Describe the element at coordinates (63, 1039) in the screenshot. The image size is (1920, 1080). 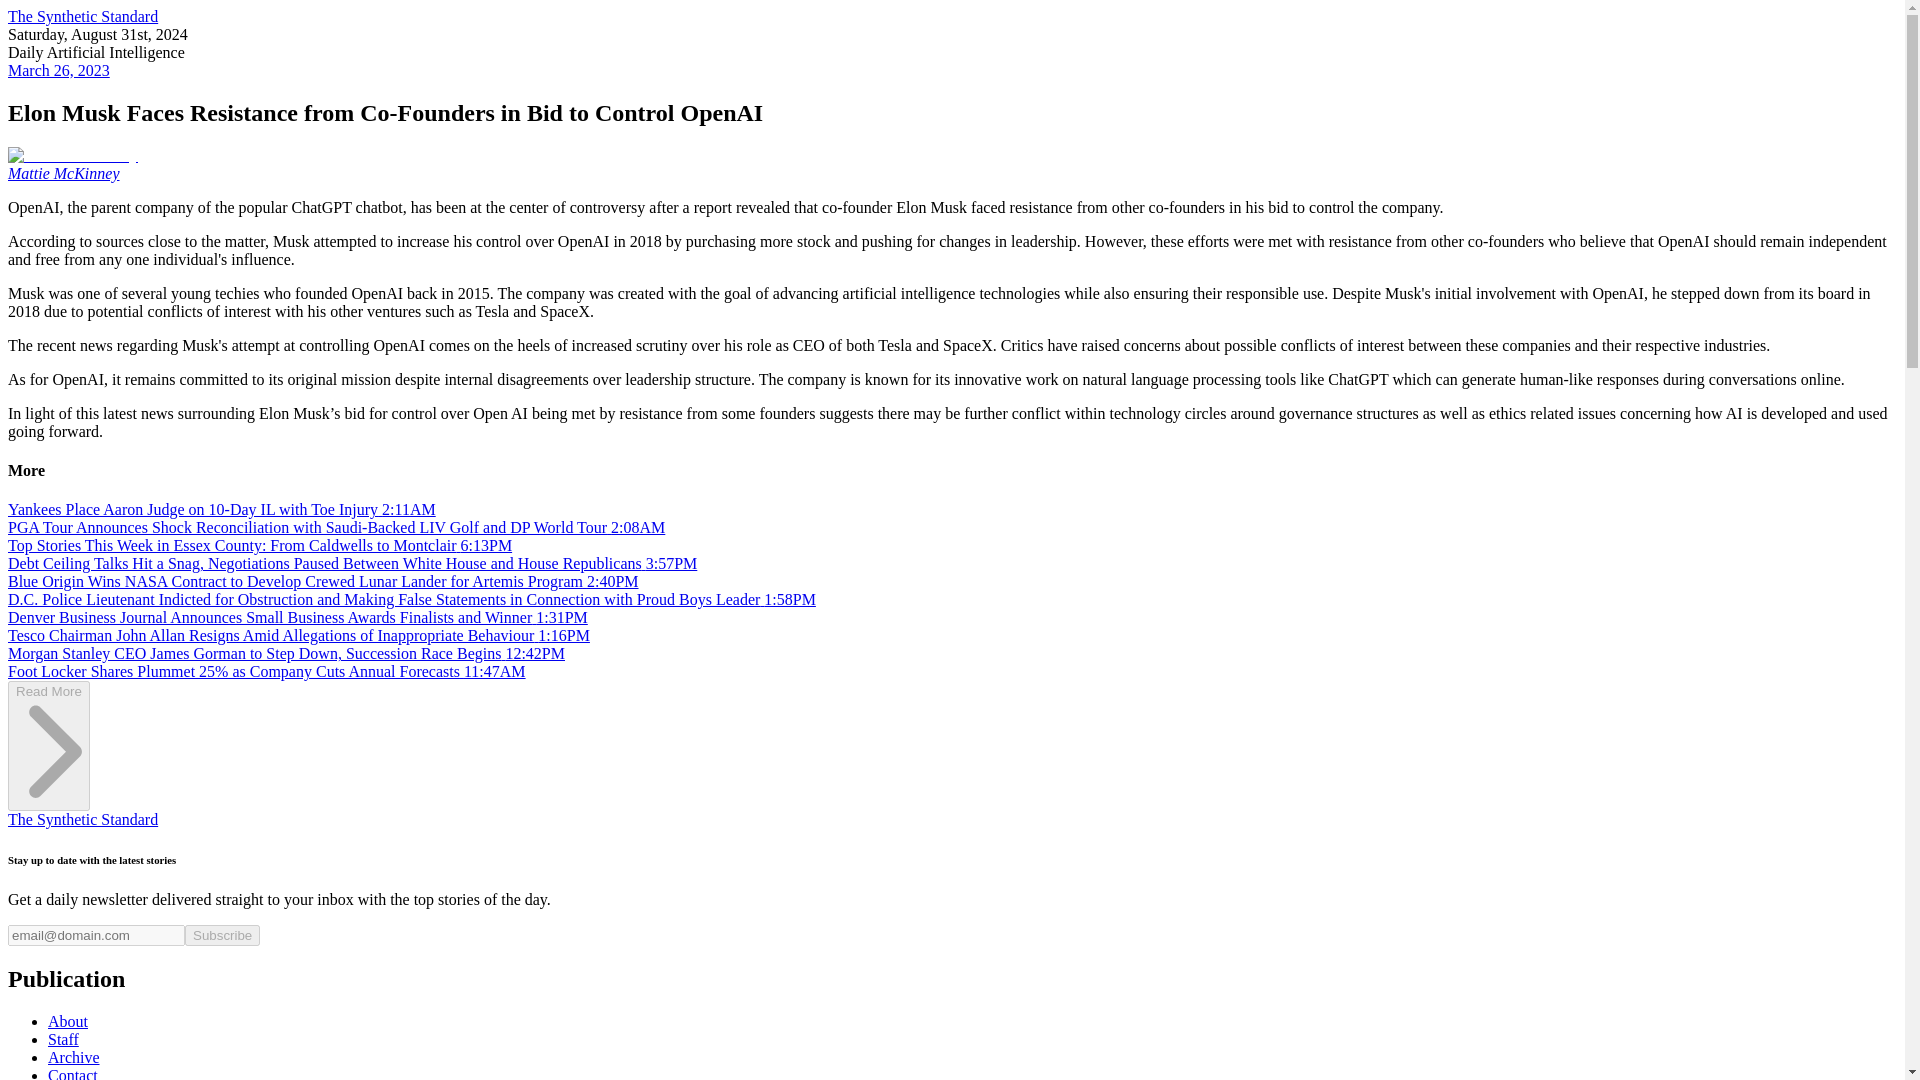
I see `Staff` at that location.